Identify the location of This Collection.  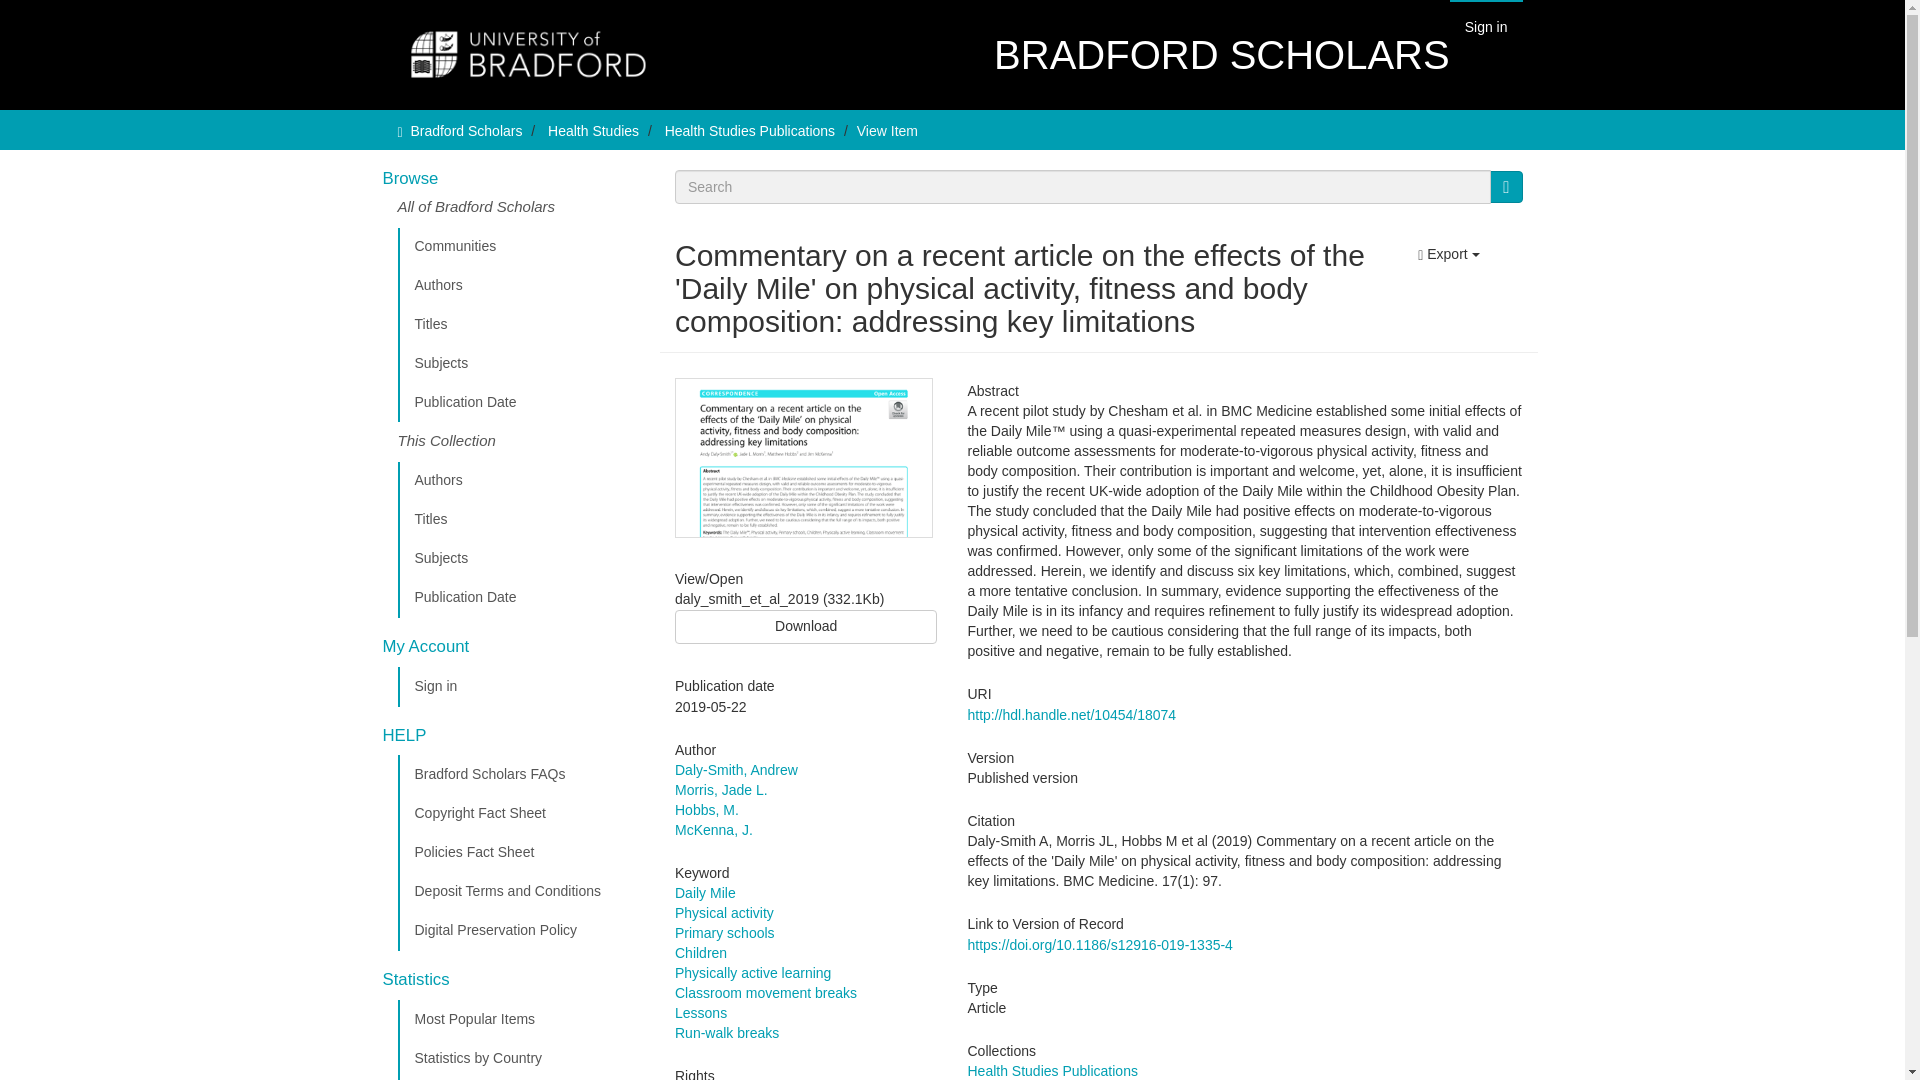
(521, 442).